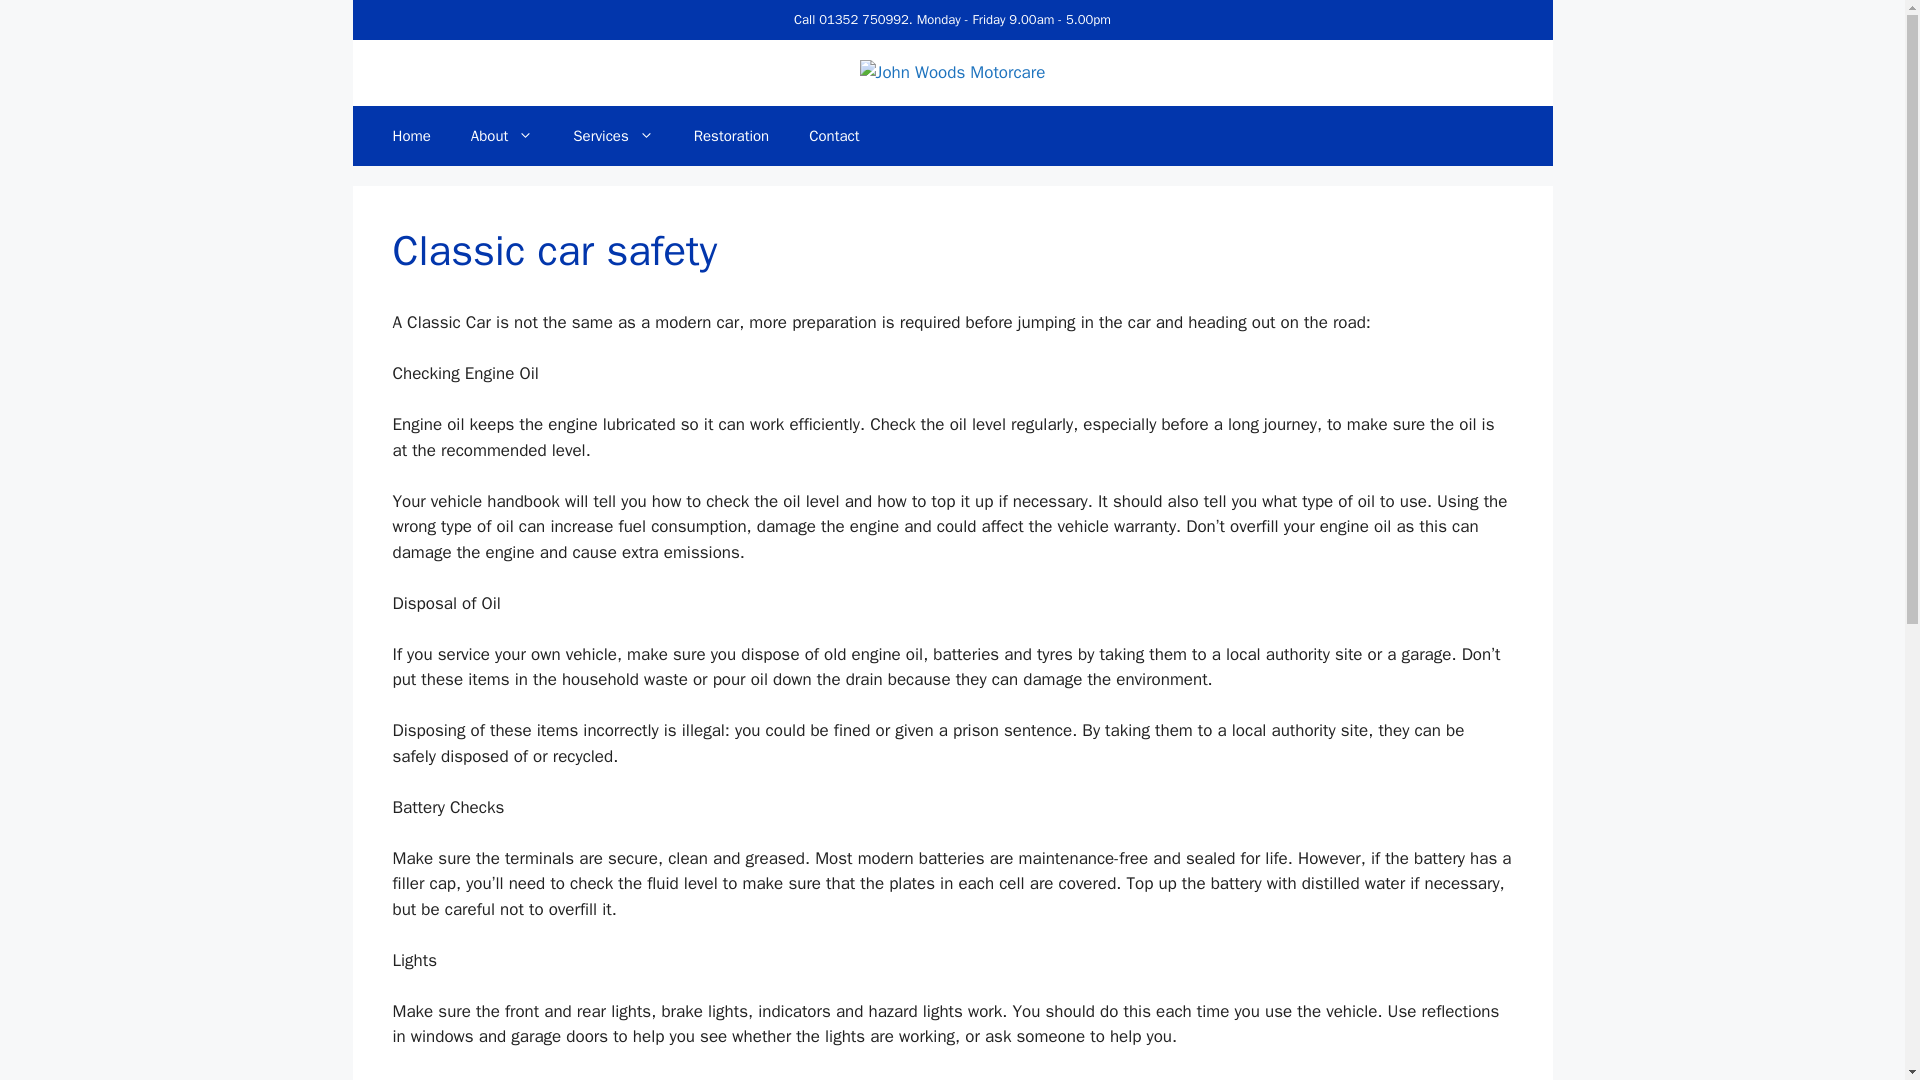 This screenshot has height=1080, width=1920. I want to click on About, so click(502, 136).